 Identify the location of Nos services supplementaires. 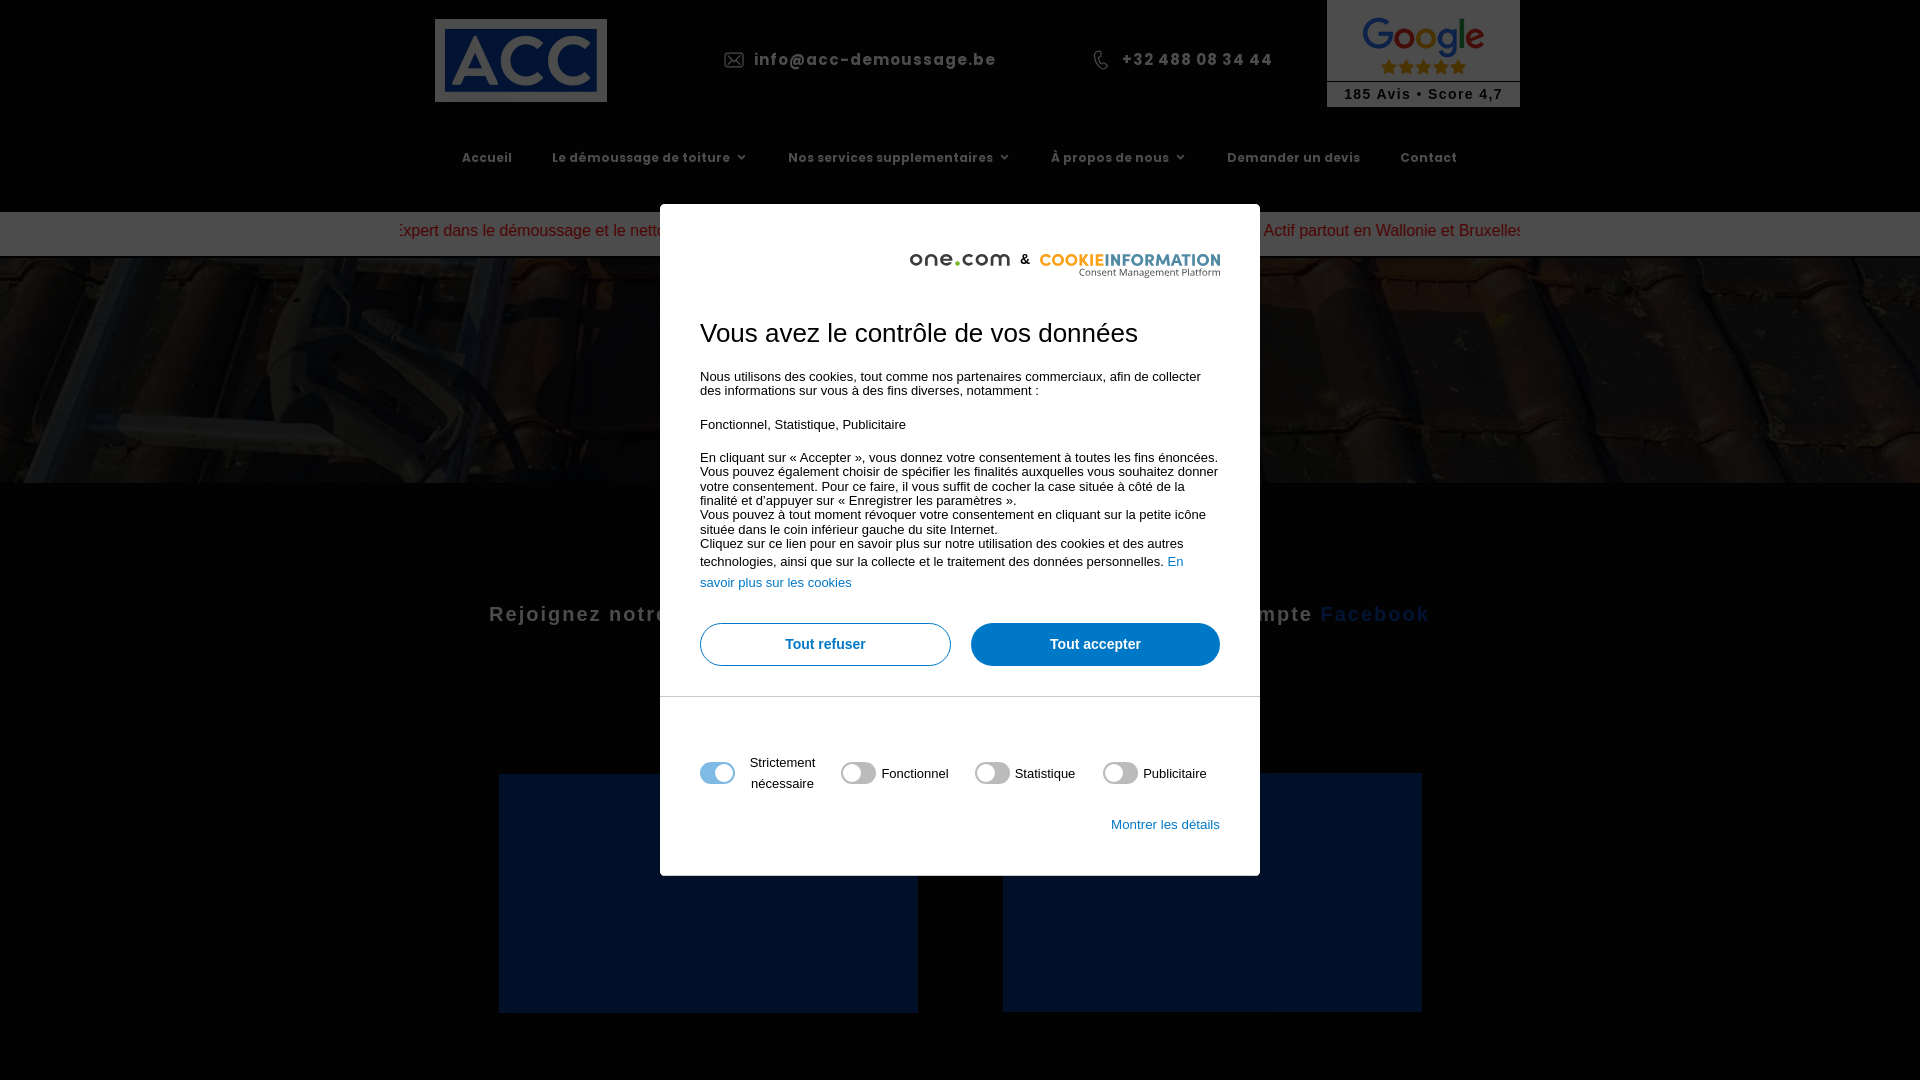
(900, 158).